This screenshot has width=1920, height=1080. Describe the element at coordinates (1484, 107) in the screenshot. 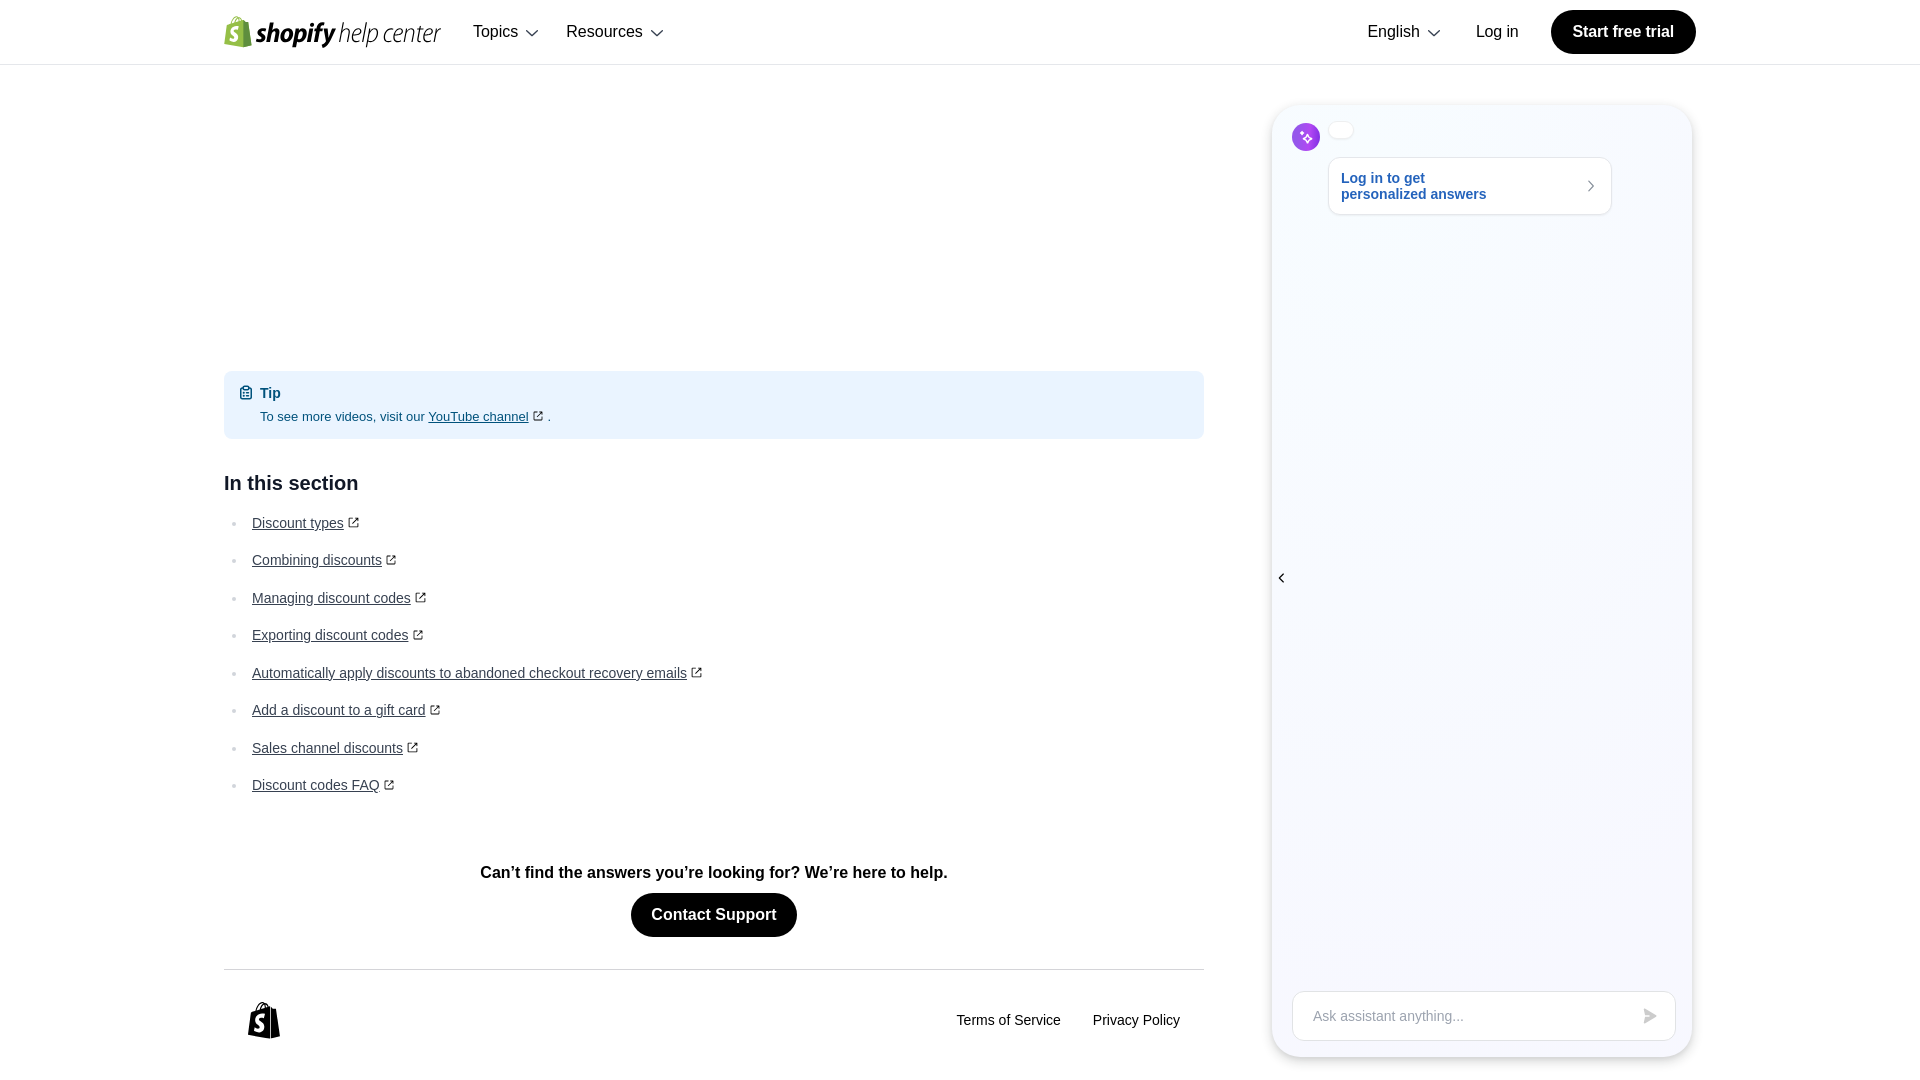

I see `Log in to get personalized answers` at that location.